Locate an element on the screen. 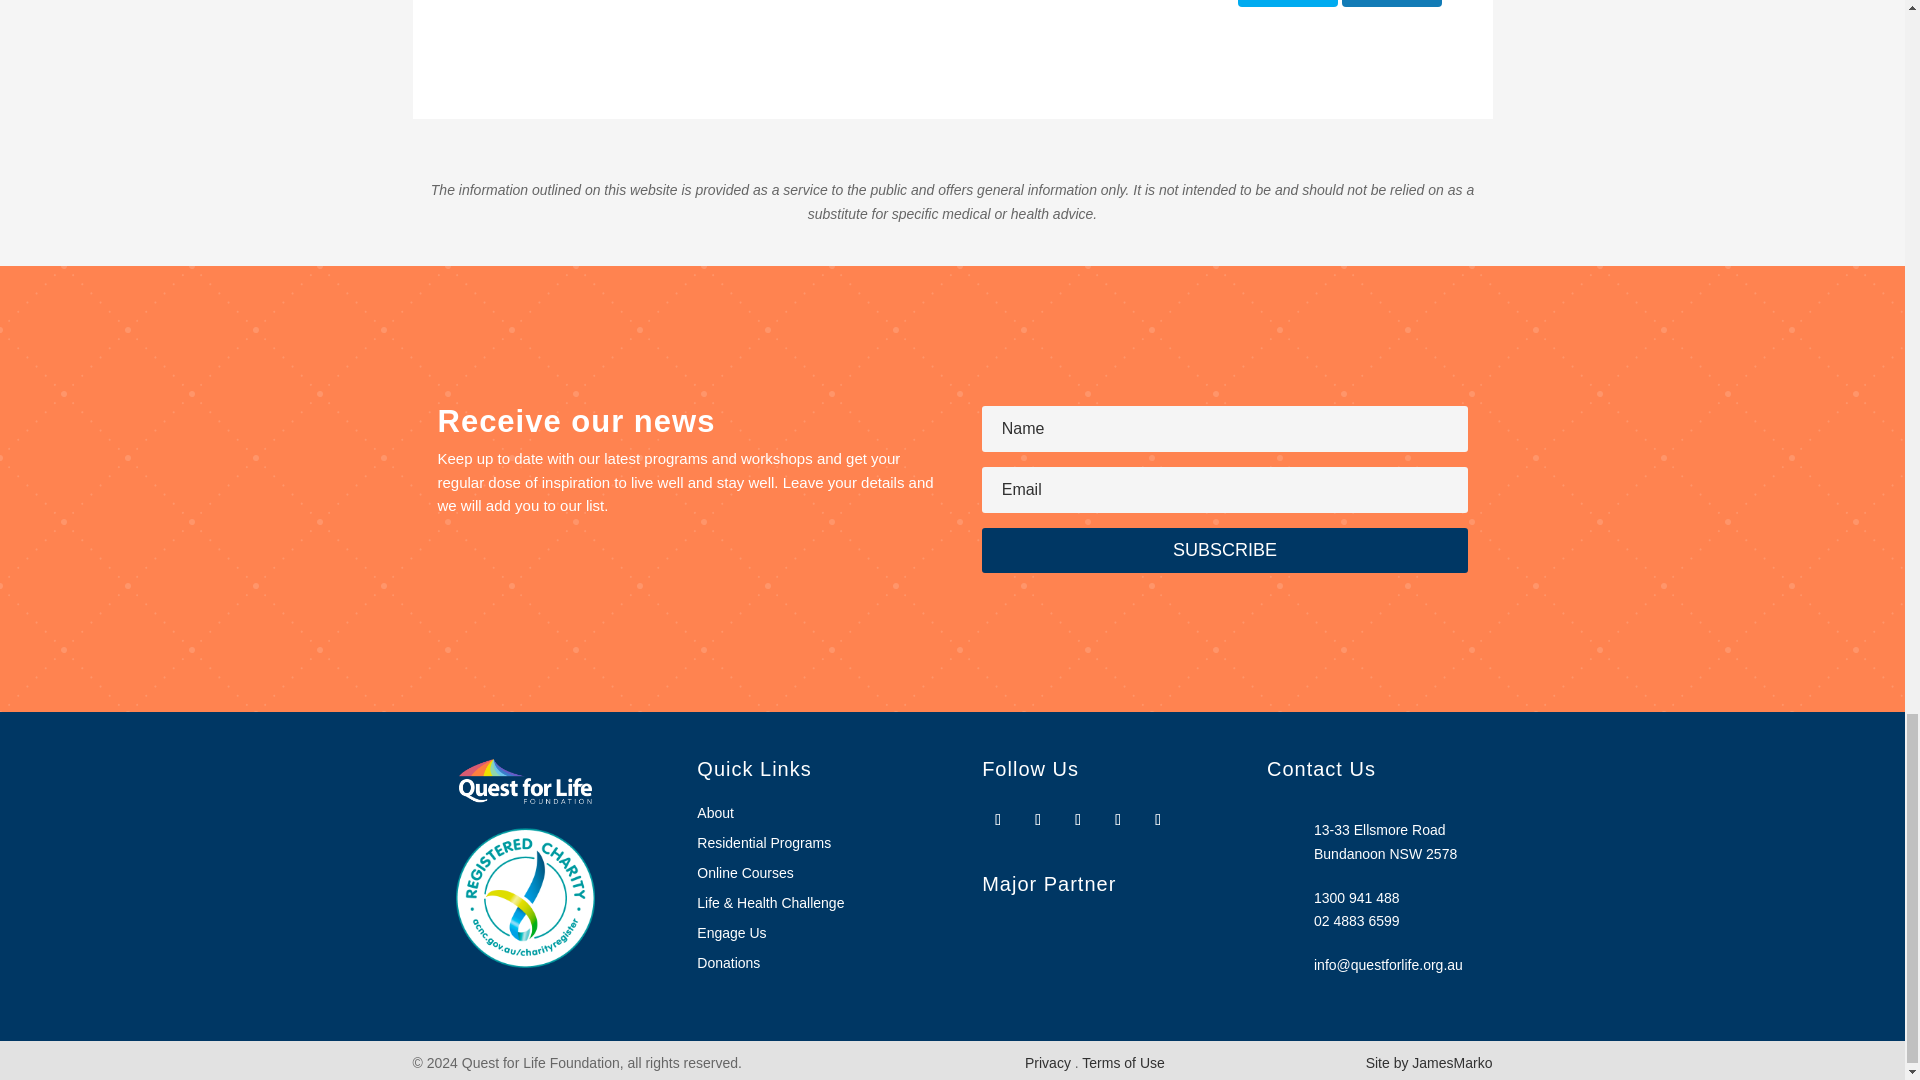  Follow on Youtube is located at coordinates (1118, 819).